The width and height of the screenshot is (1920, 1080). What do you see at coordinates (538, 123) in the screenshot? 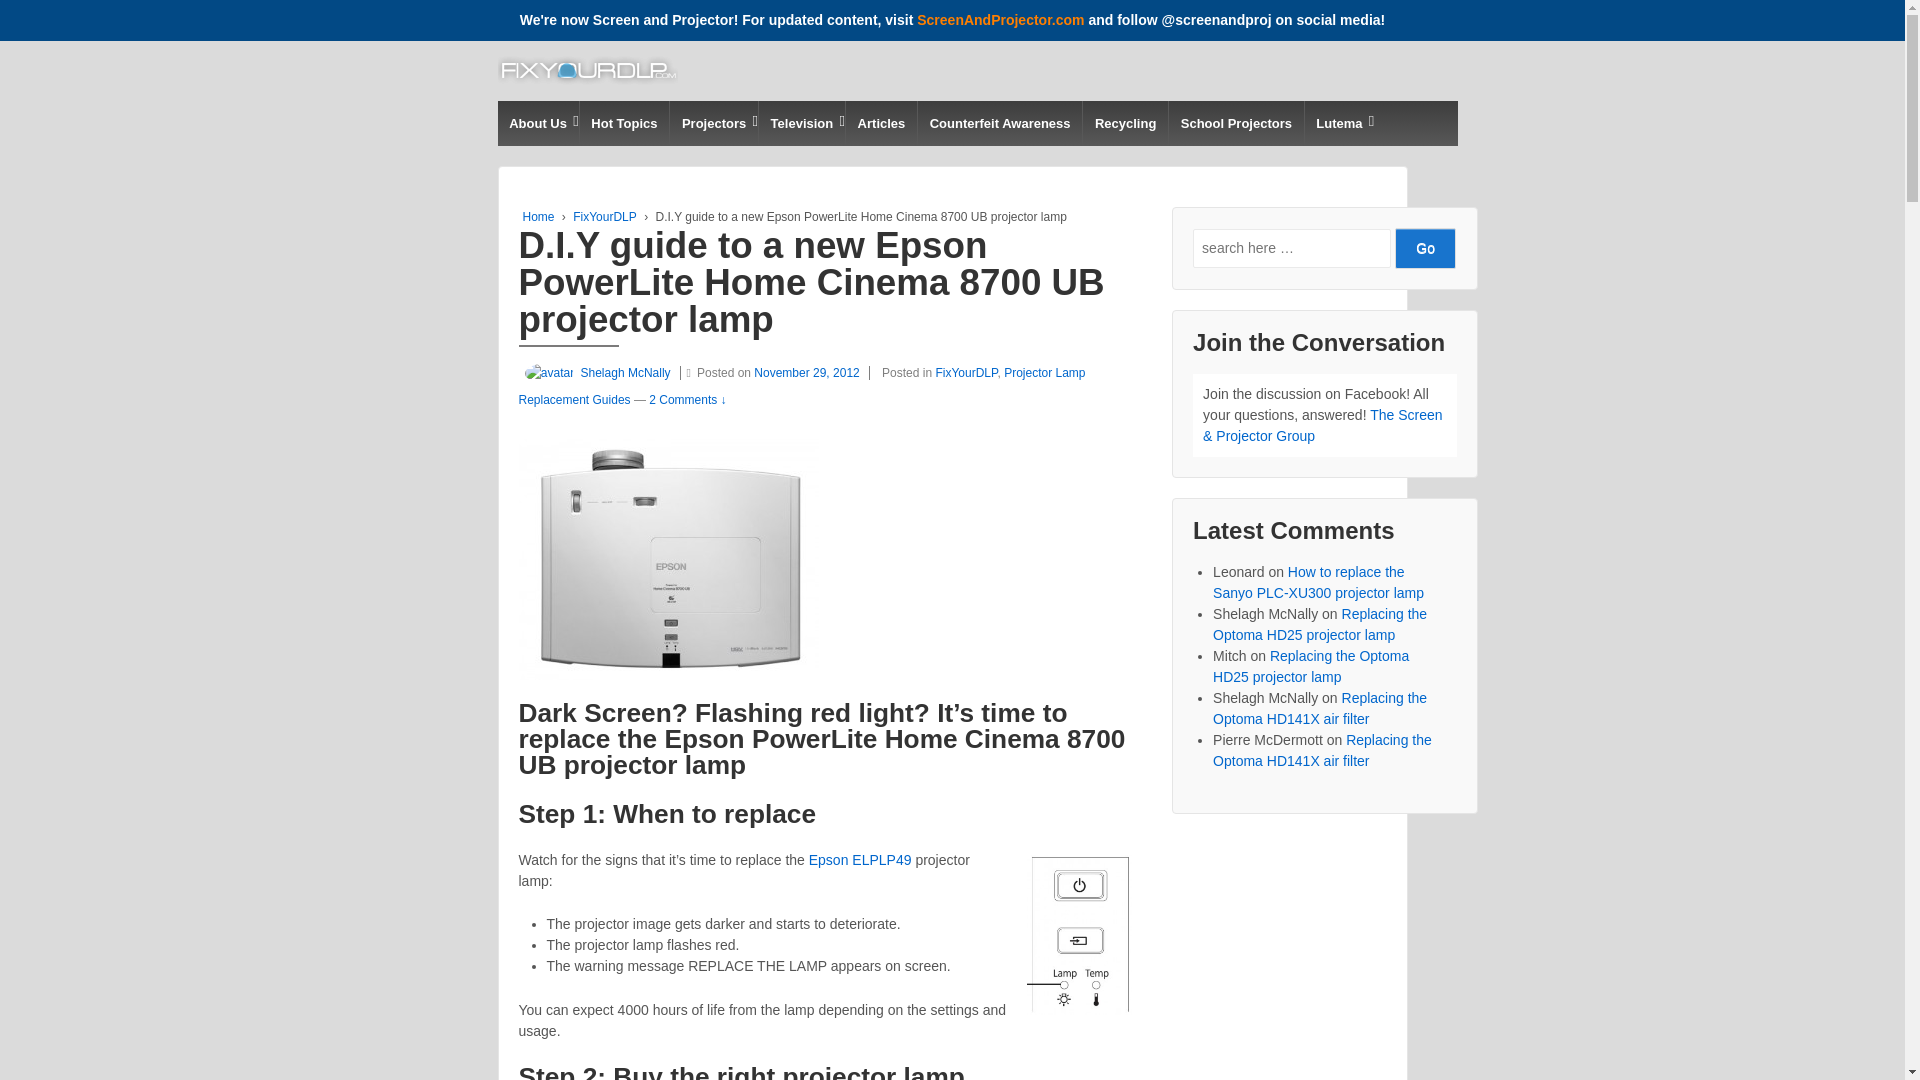
I see `About Us` at bounding box center [538, 123].